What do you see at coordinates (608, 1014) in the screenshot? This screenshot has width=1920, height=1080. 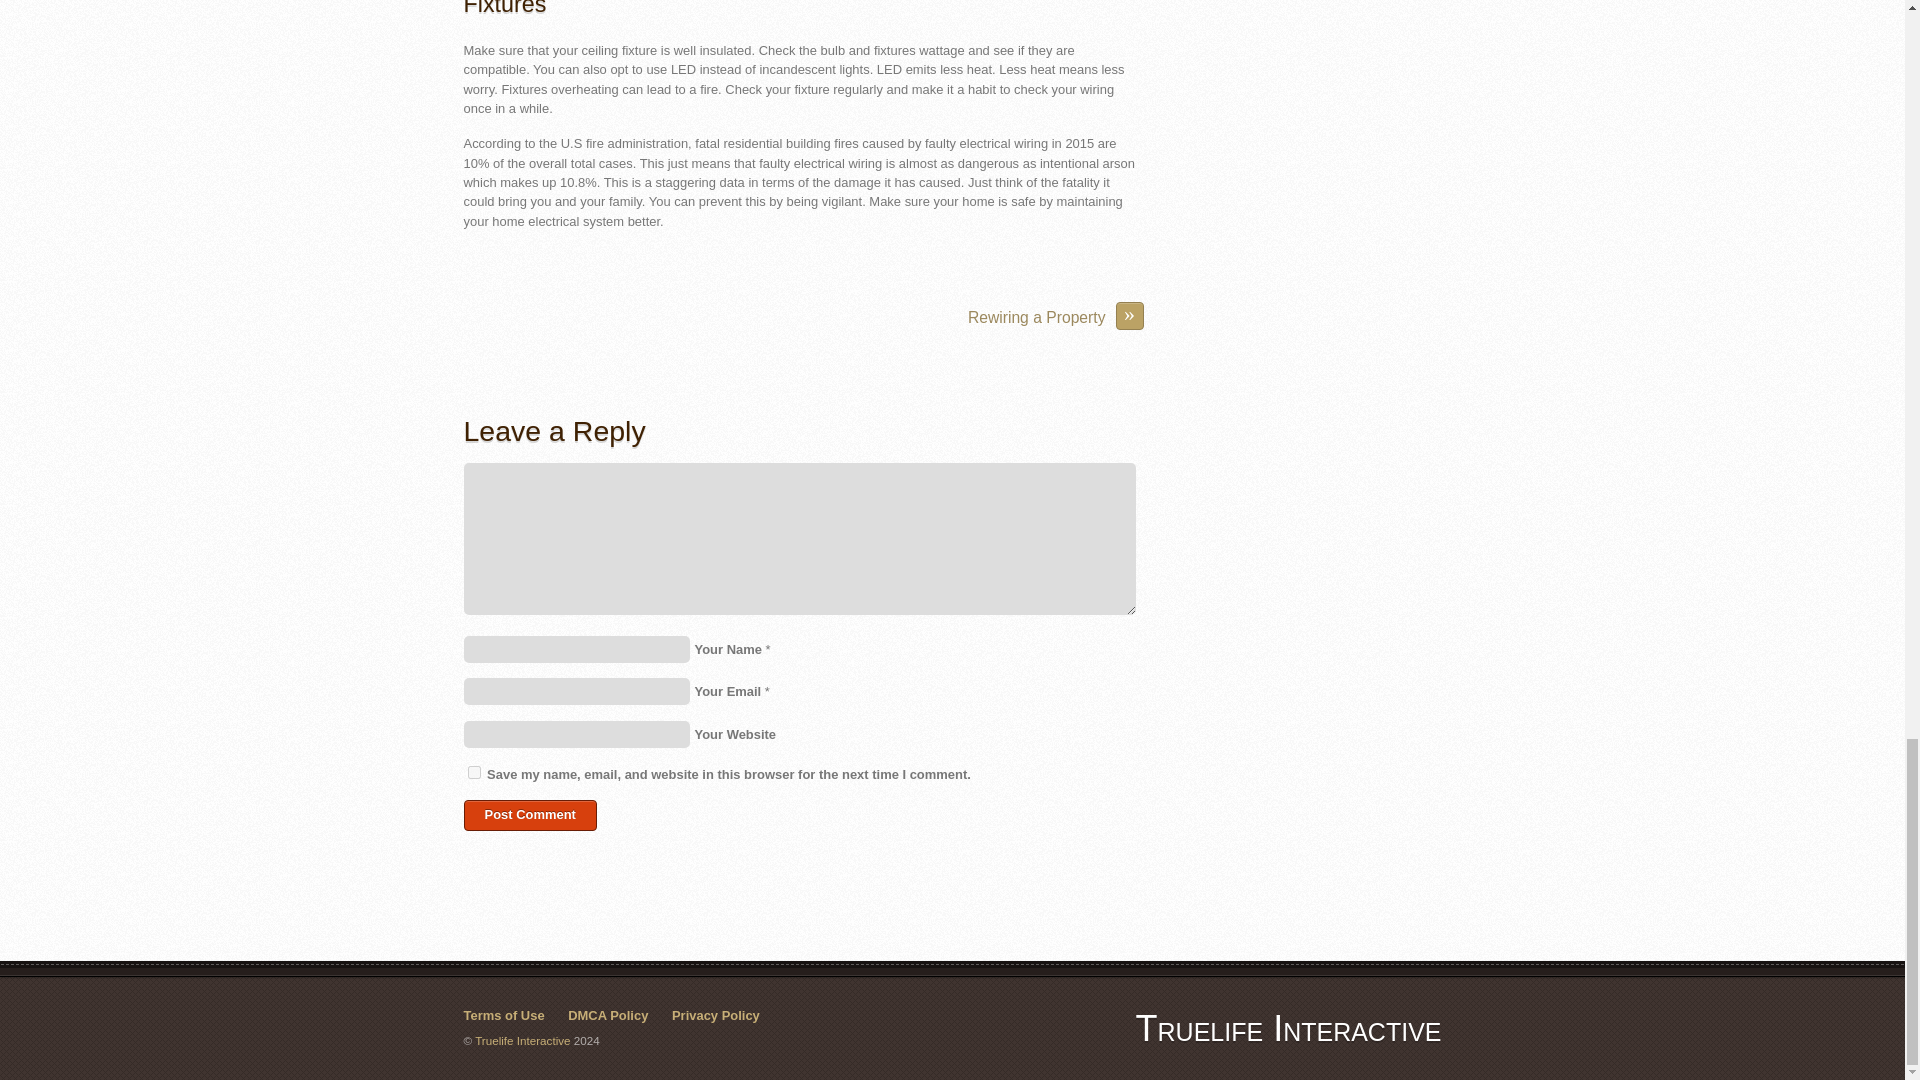 I see `DMCA Policy` at bounding box center [608, 1014].